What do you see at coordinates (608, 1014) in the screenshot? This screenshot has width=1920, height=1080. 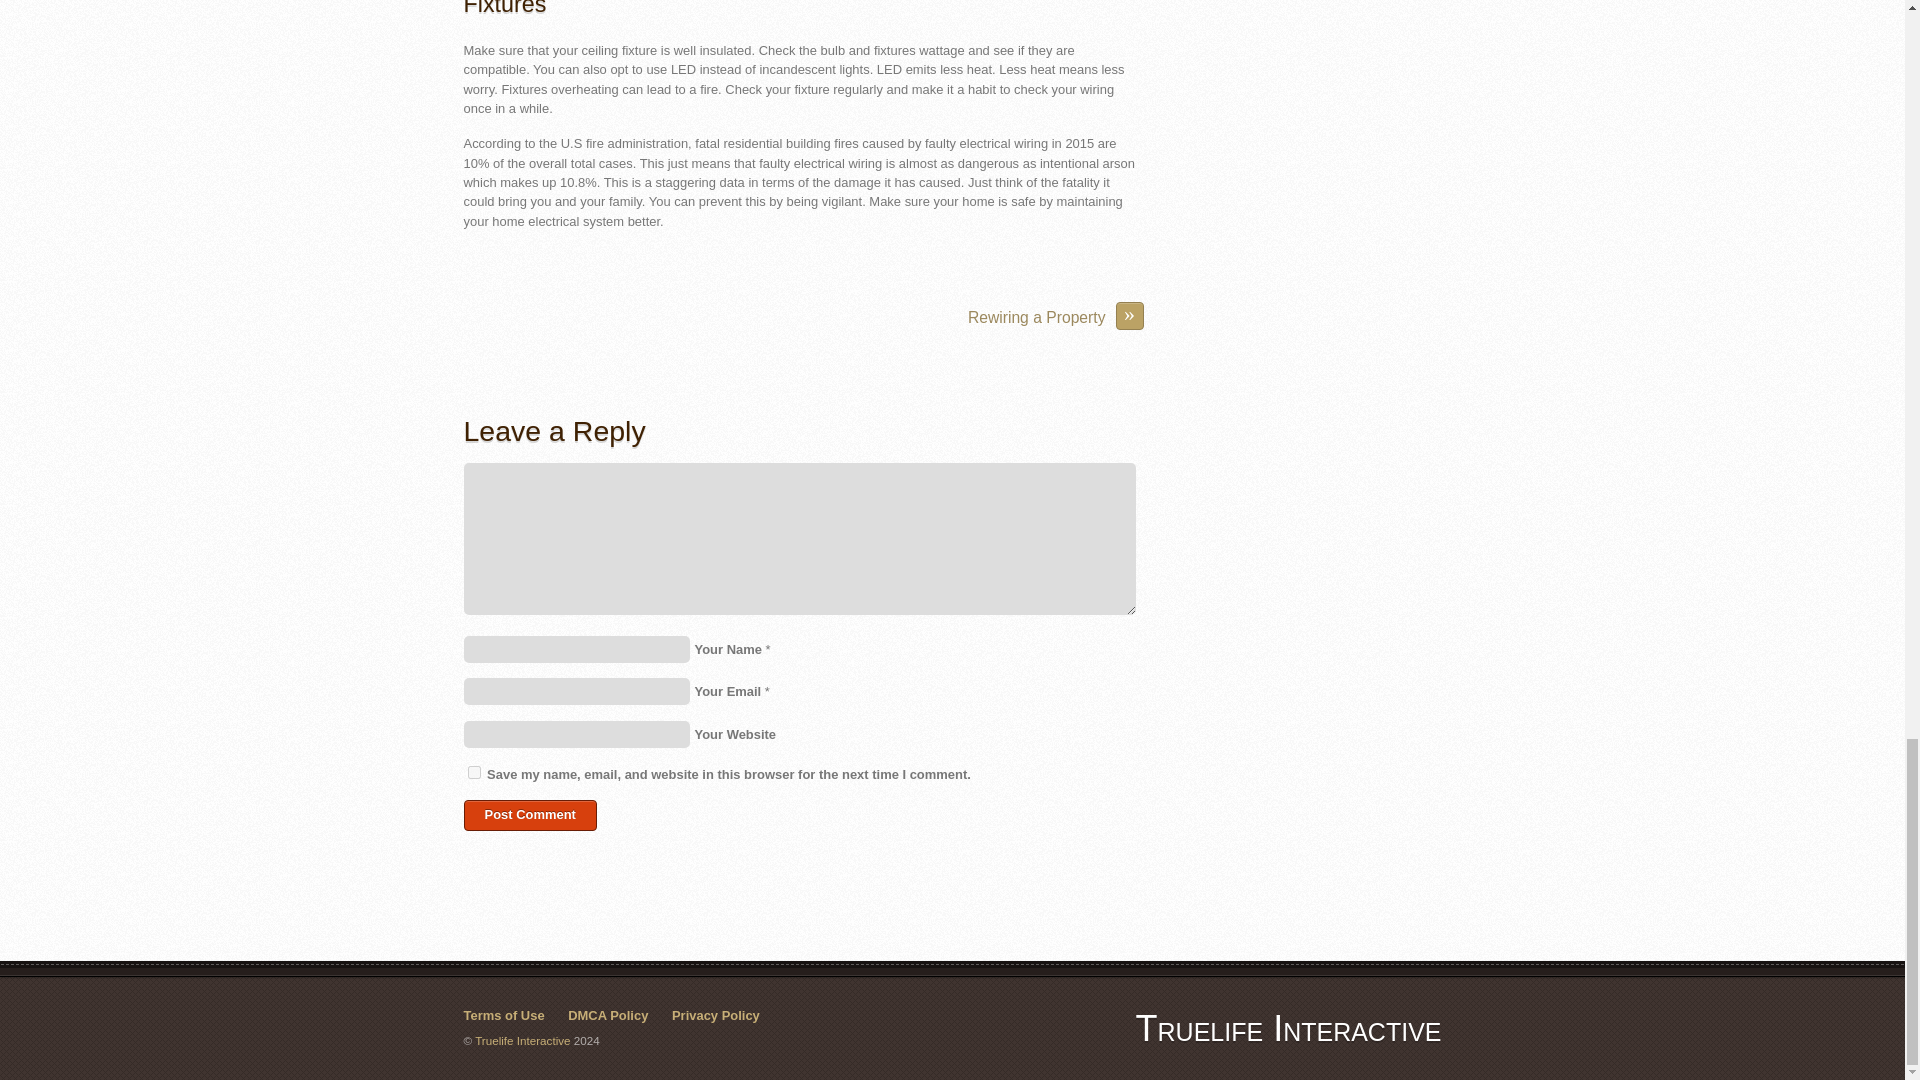 I see `DMCA Policy` at bounding box center [608, 1014].